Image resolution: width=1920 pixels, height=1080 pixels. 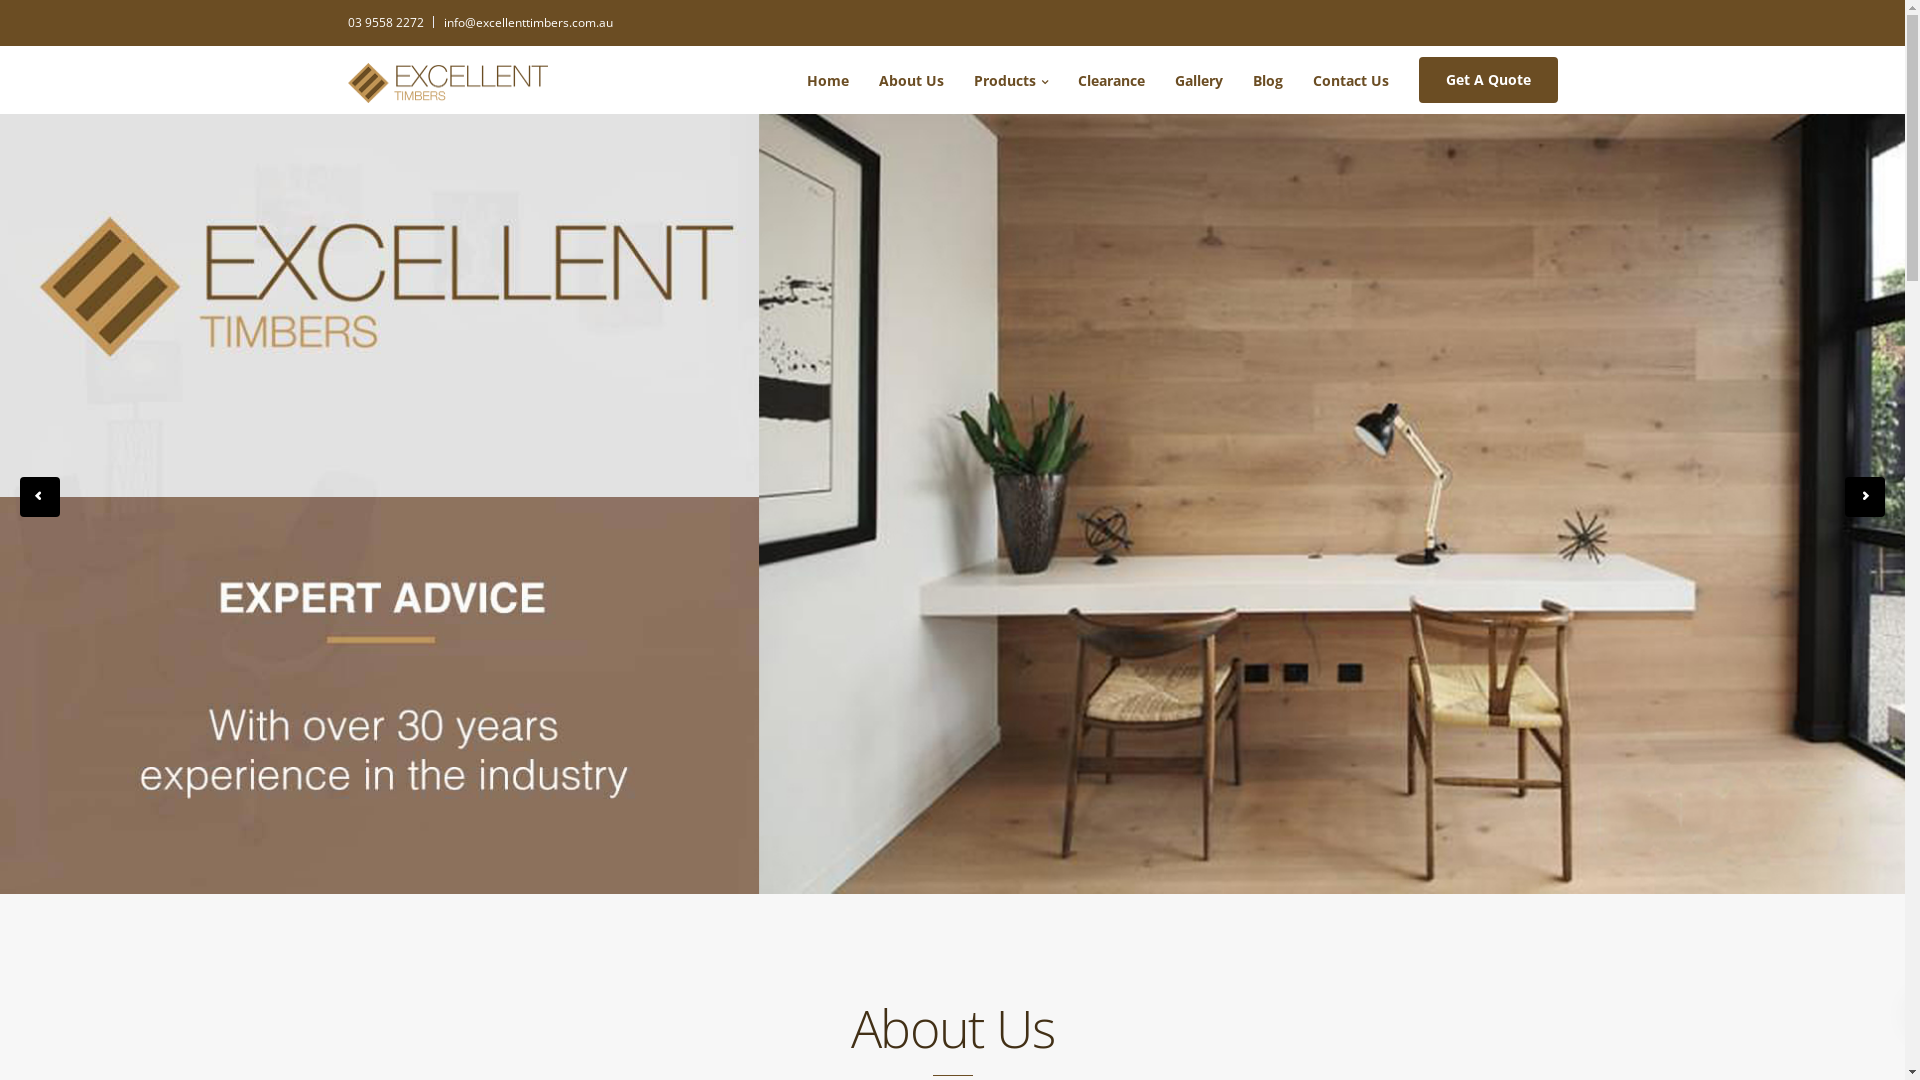 What do you see at coordinates (828, 80) in the screenshot?
I see `Home` at bounding box center [828, 80].